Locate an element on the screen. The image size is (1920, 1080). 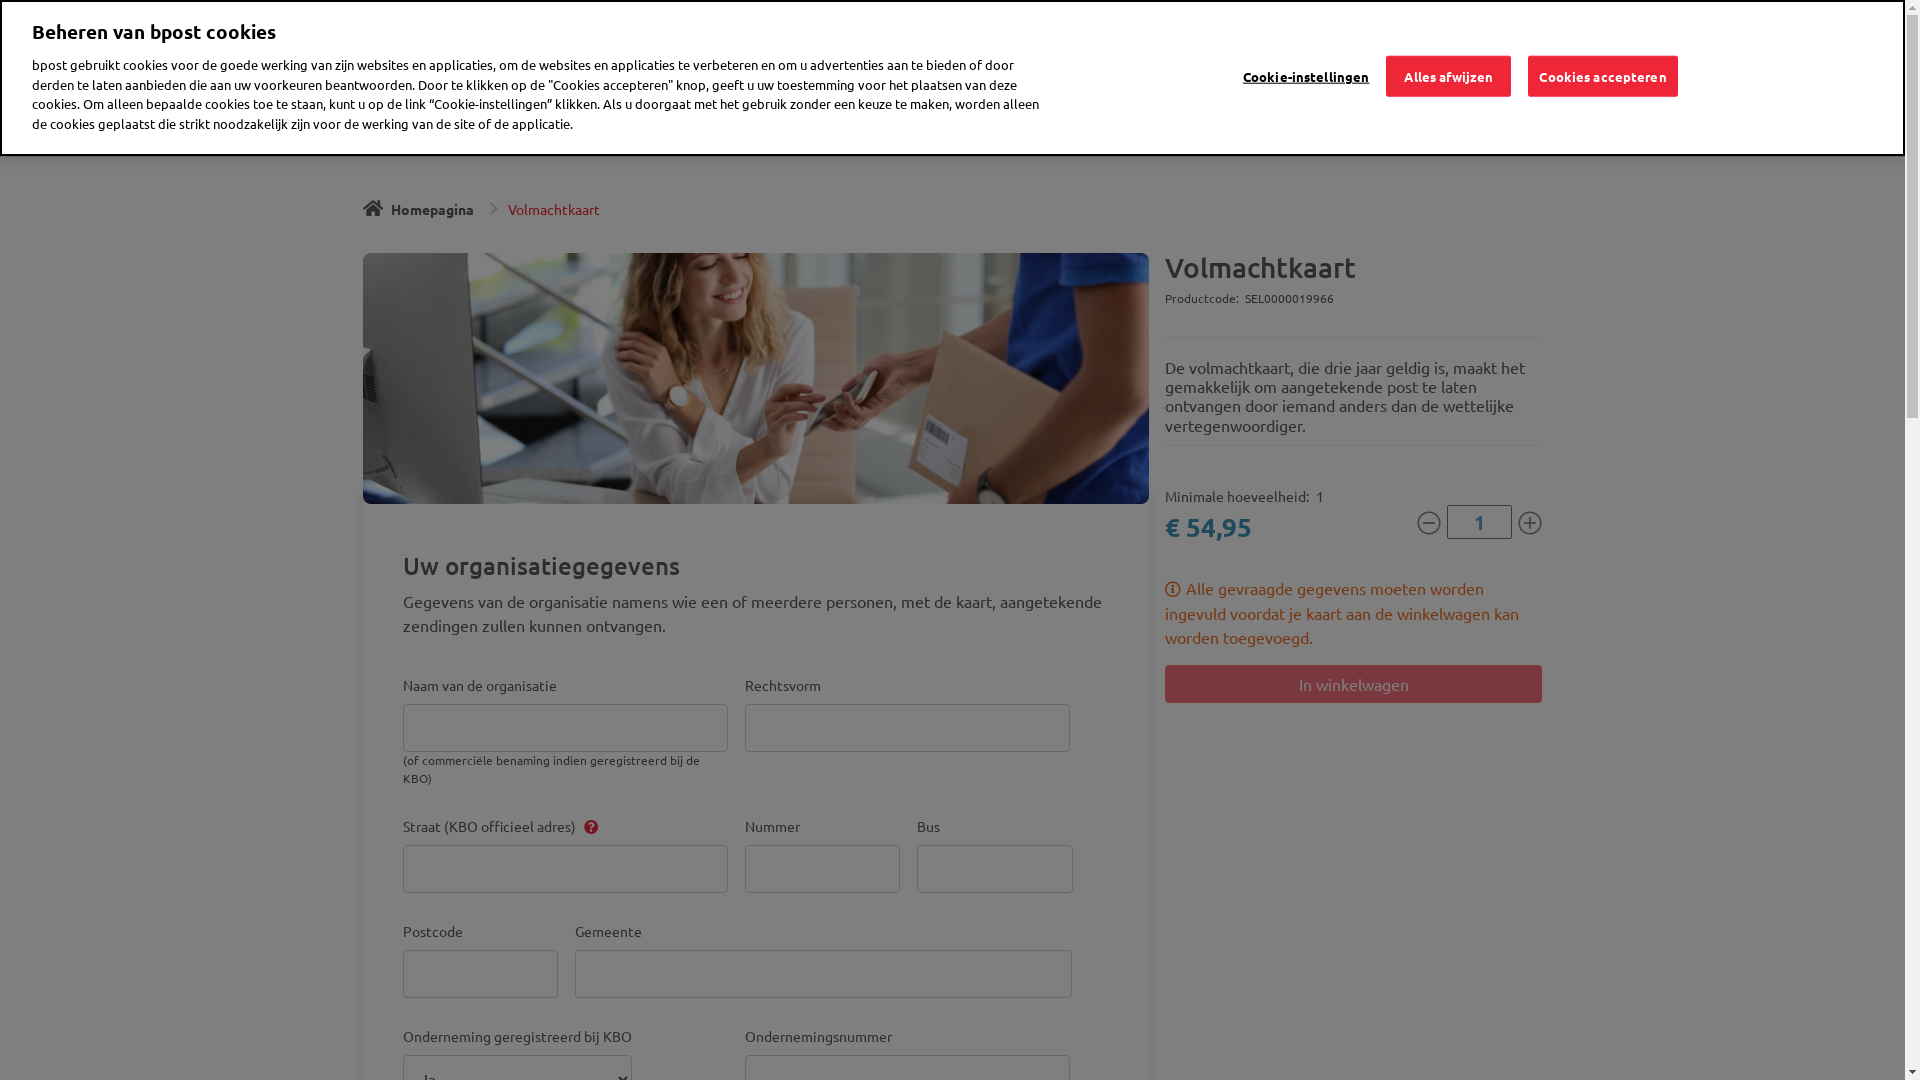
Uploaden is located at coordinates (47, 19).